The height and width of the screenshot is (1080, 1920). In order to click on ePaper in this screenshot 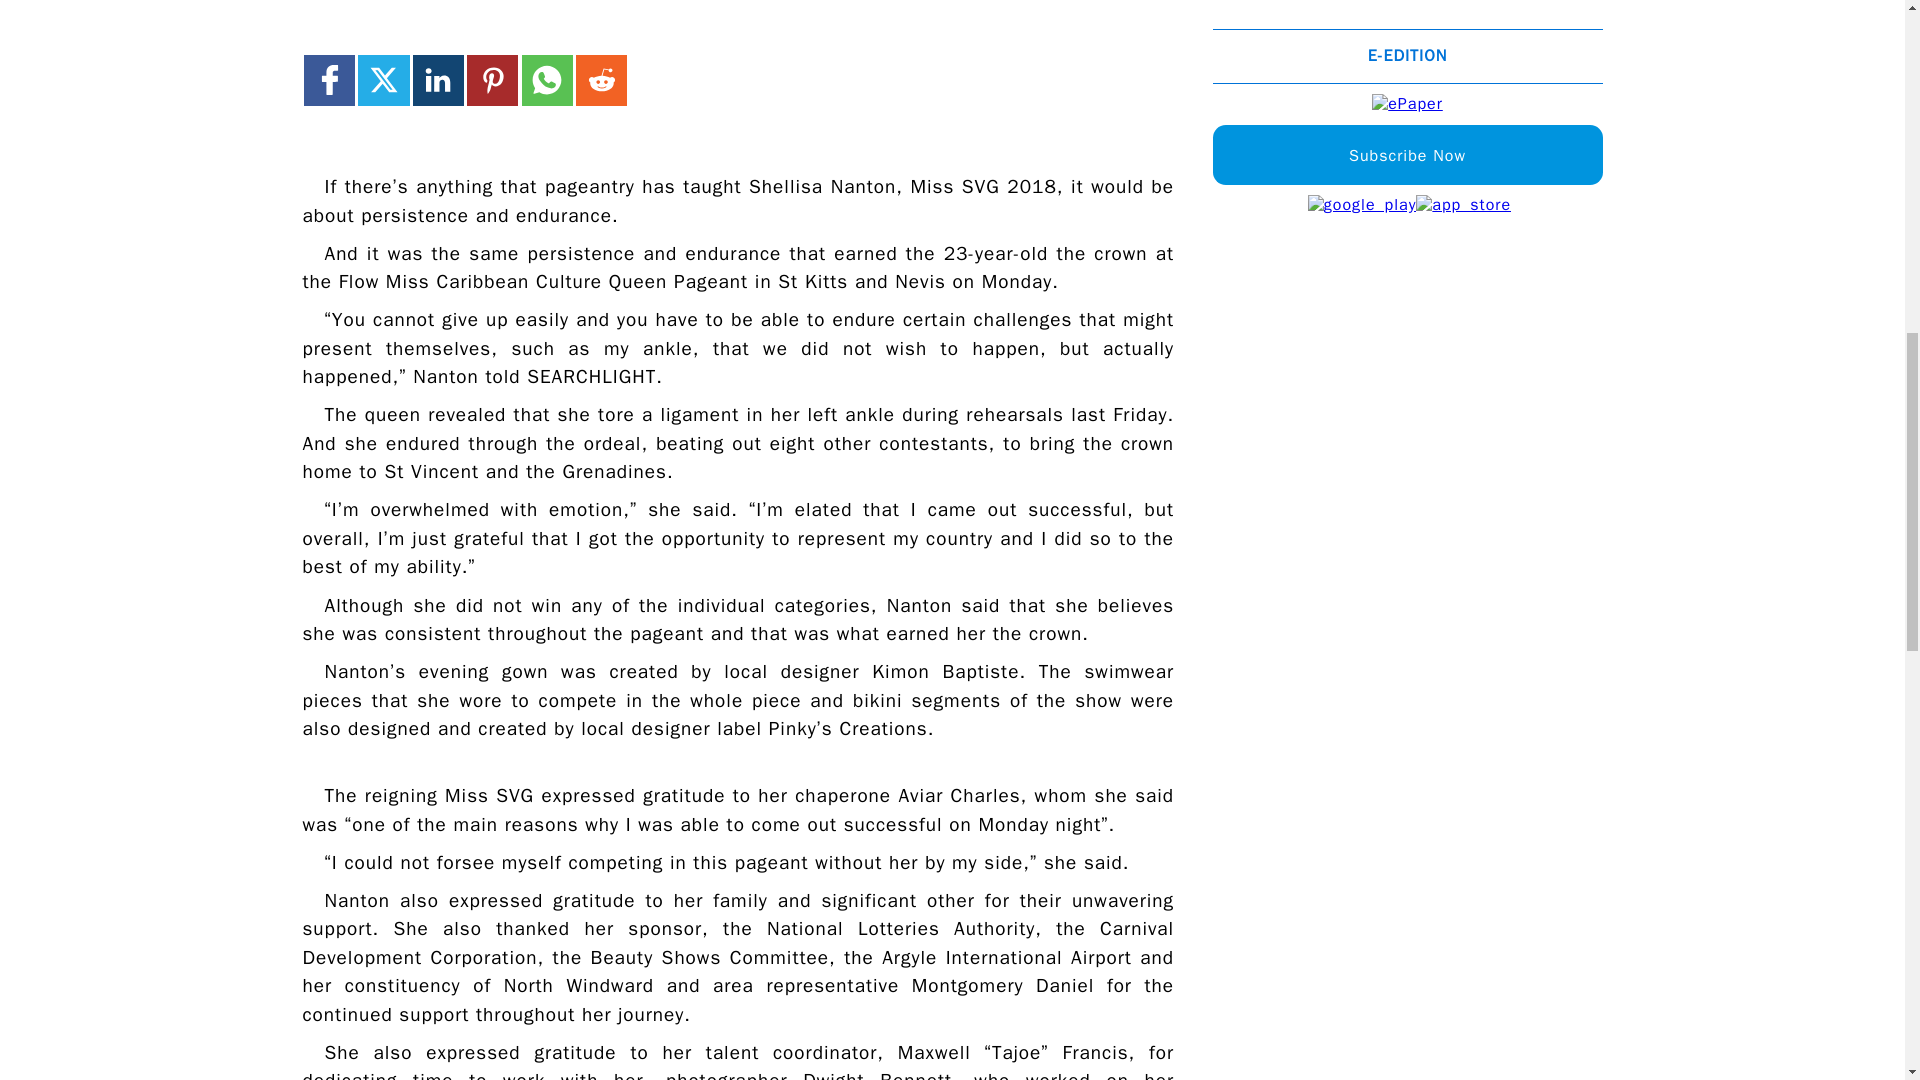, I will do `click(1408, 104)`.